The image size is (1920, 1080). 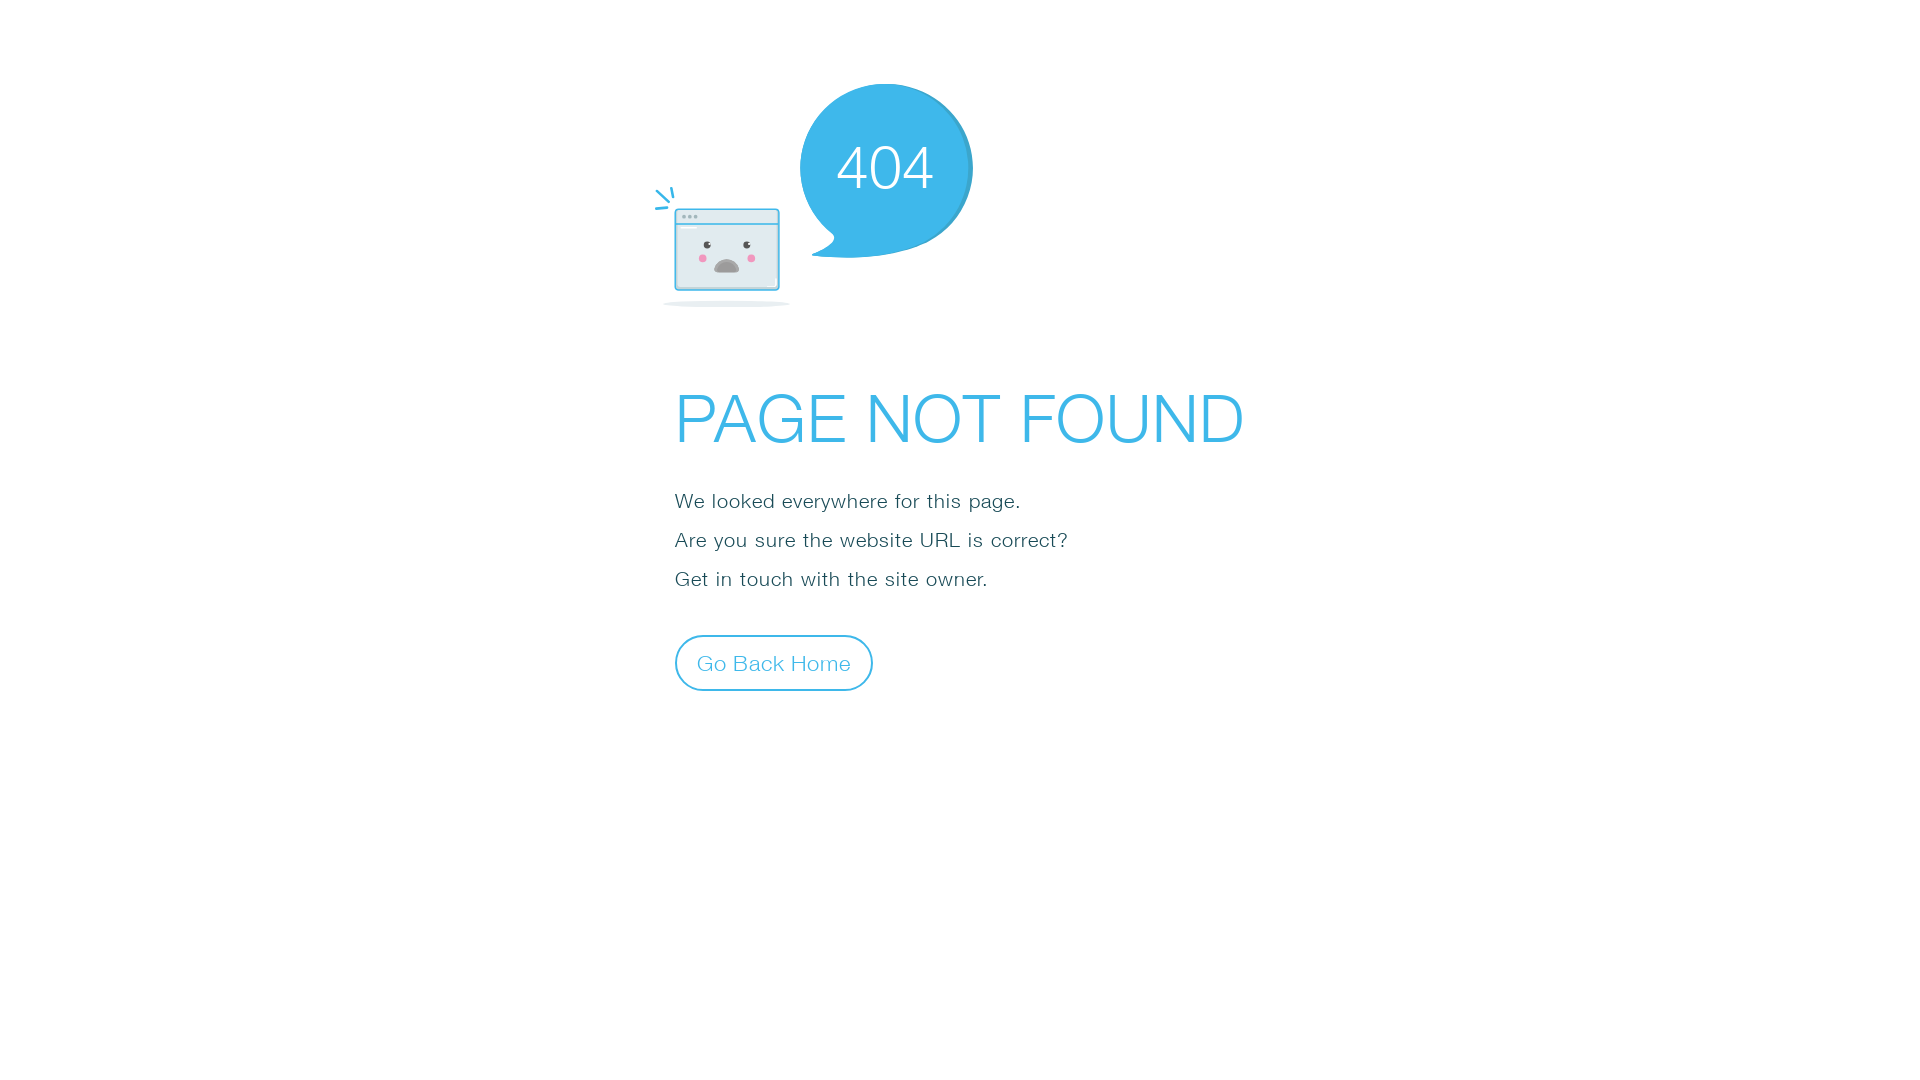 I want to click on Go Back Home, so click(x=774, y=662).